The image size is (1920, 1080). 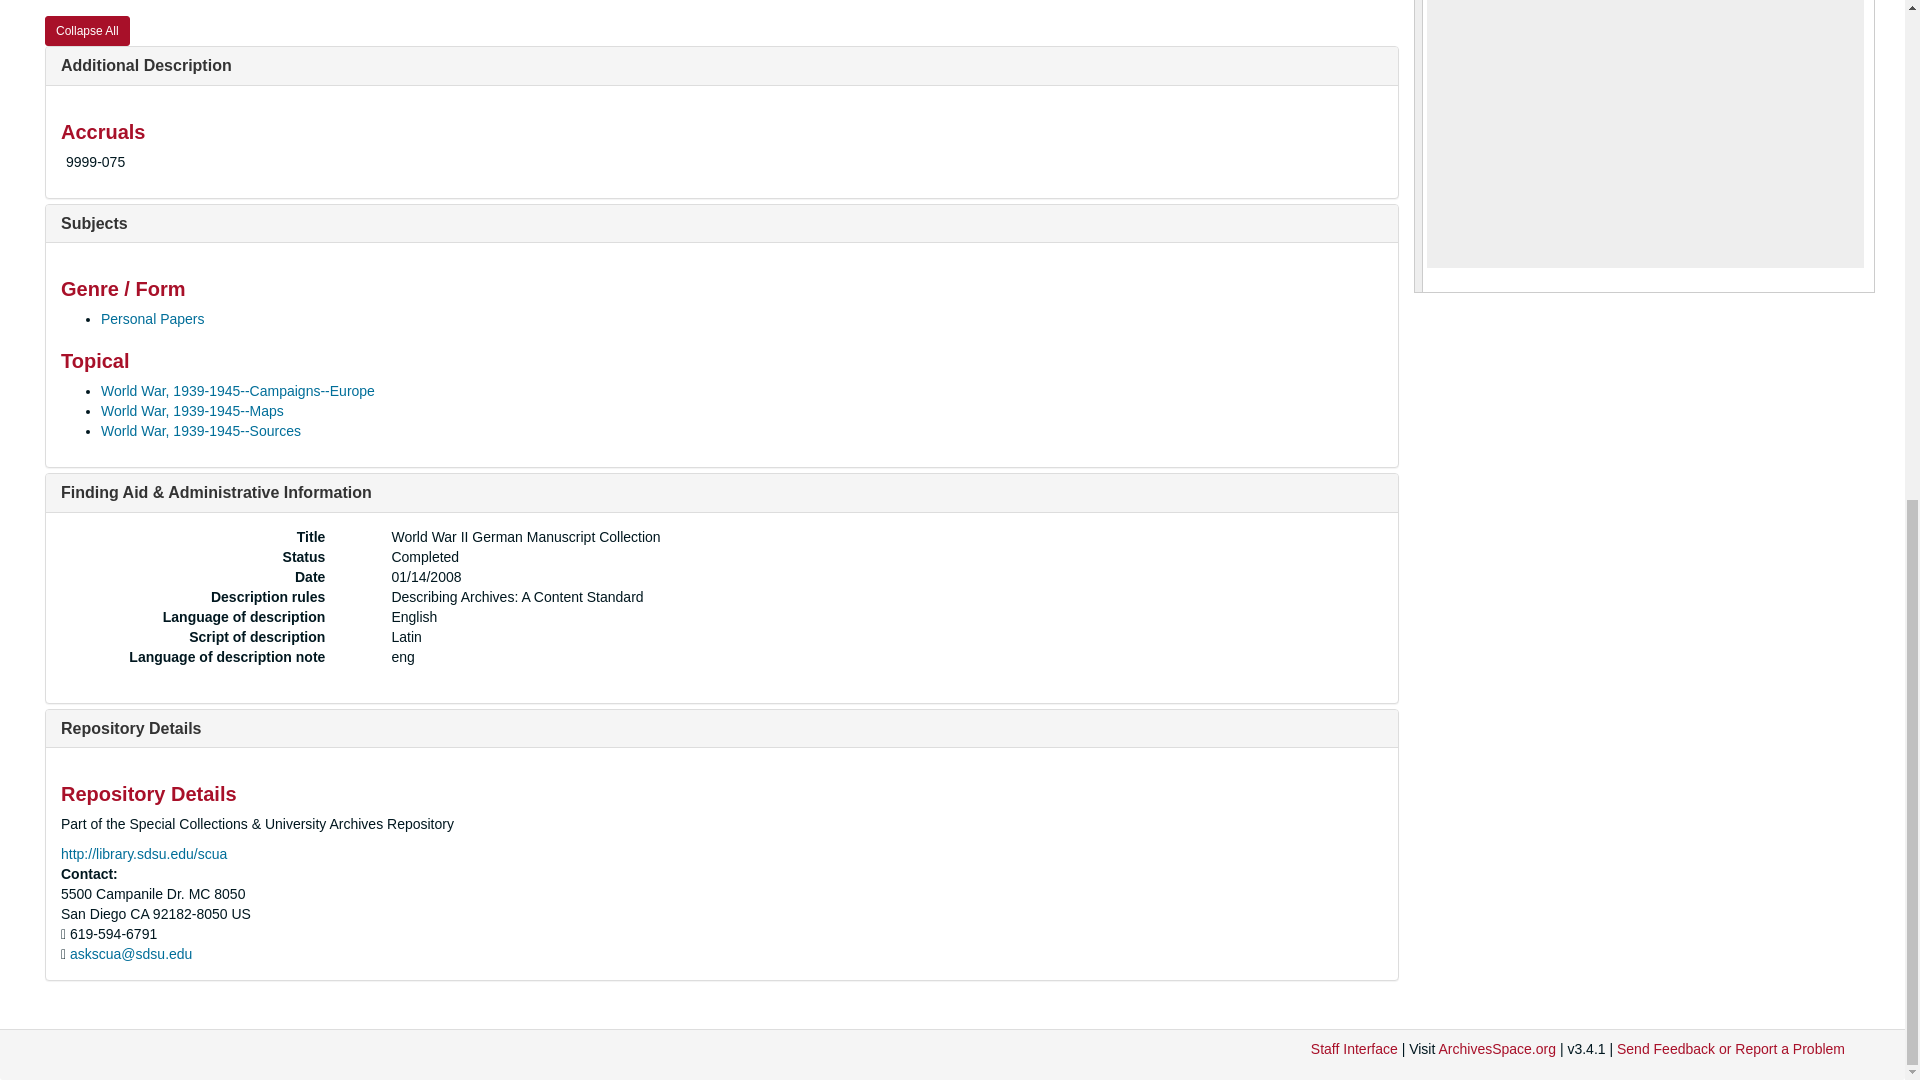 I want to click on World War, 1939-1945--Maps, so click(x=192, y=410).